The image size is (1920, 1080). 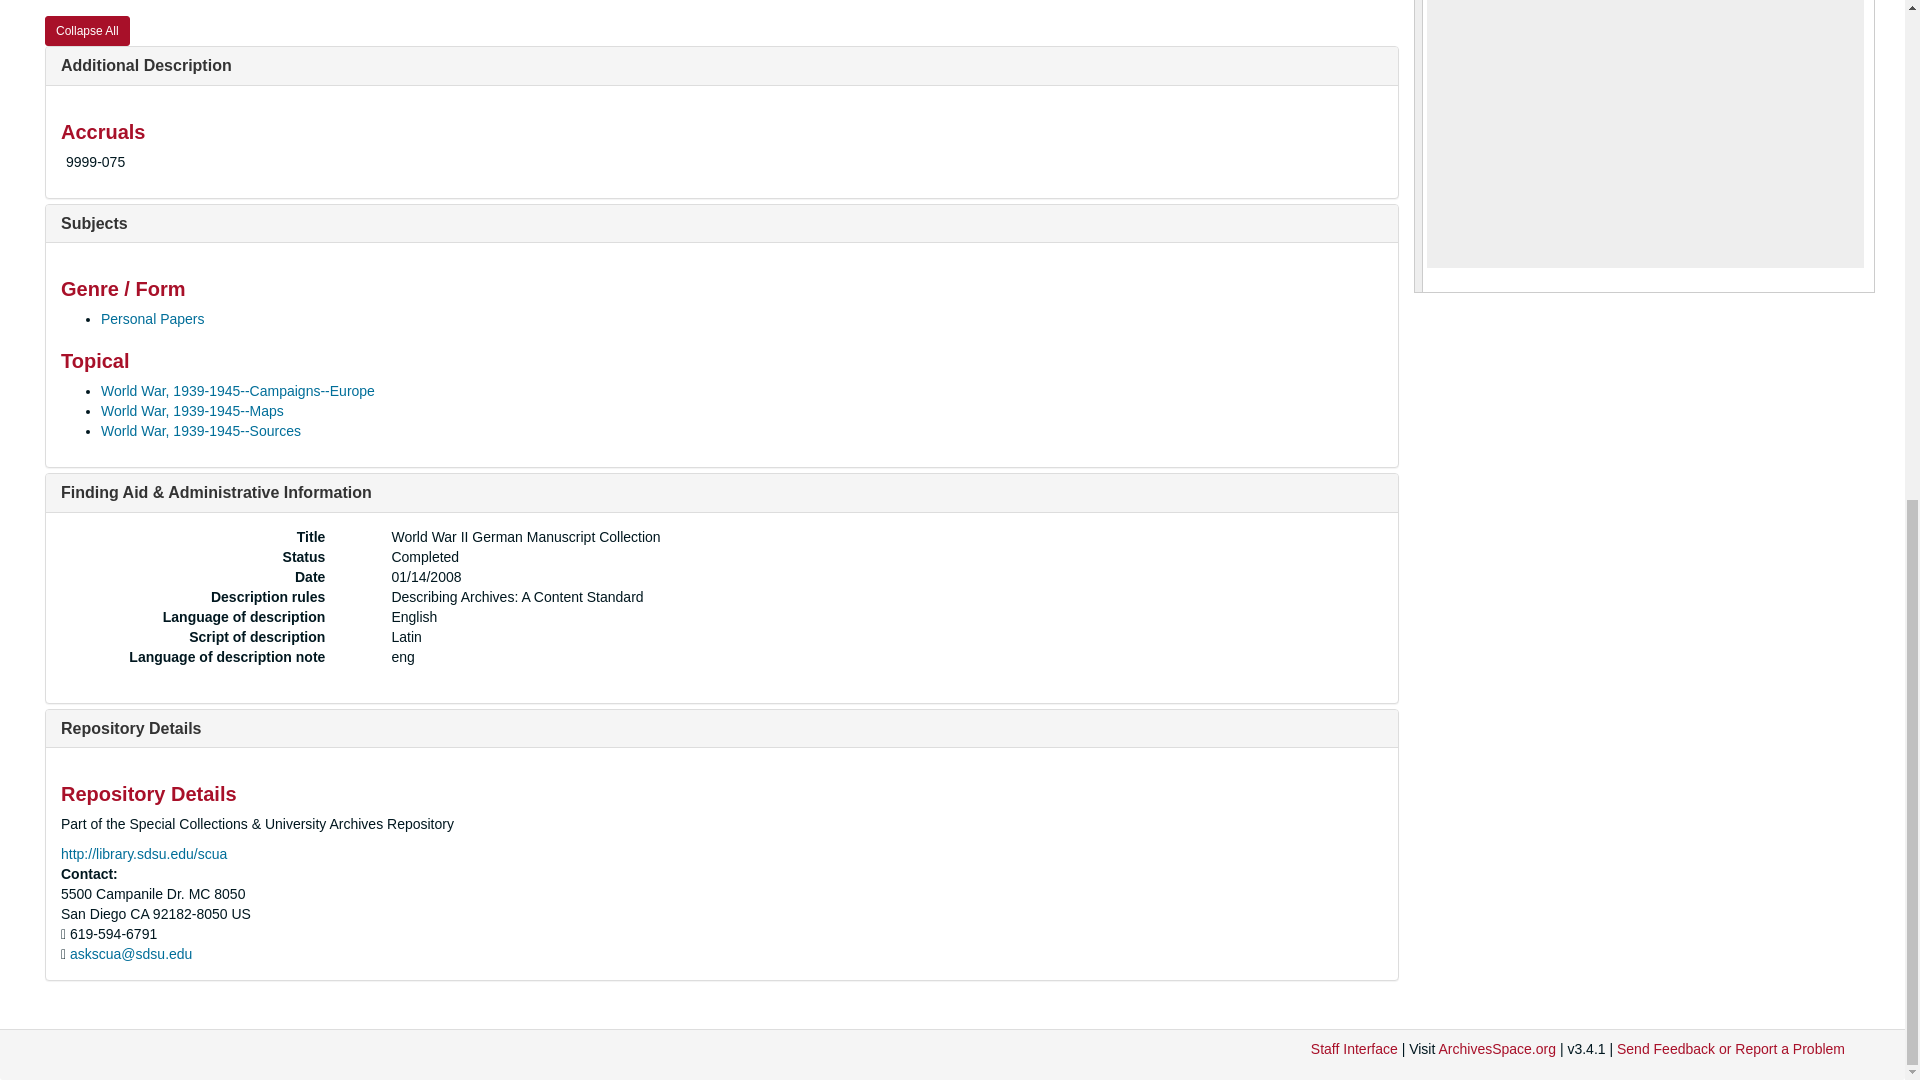 I want to click on World War, 1939-1945--Maps, so click(x=192, y=410).